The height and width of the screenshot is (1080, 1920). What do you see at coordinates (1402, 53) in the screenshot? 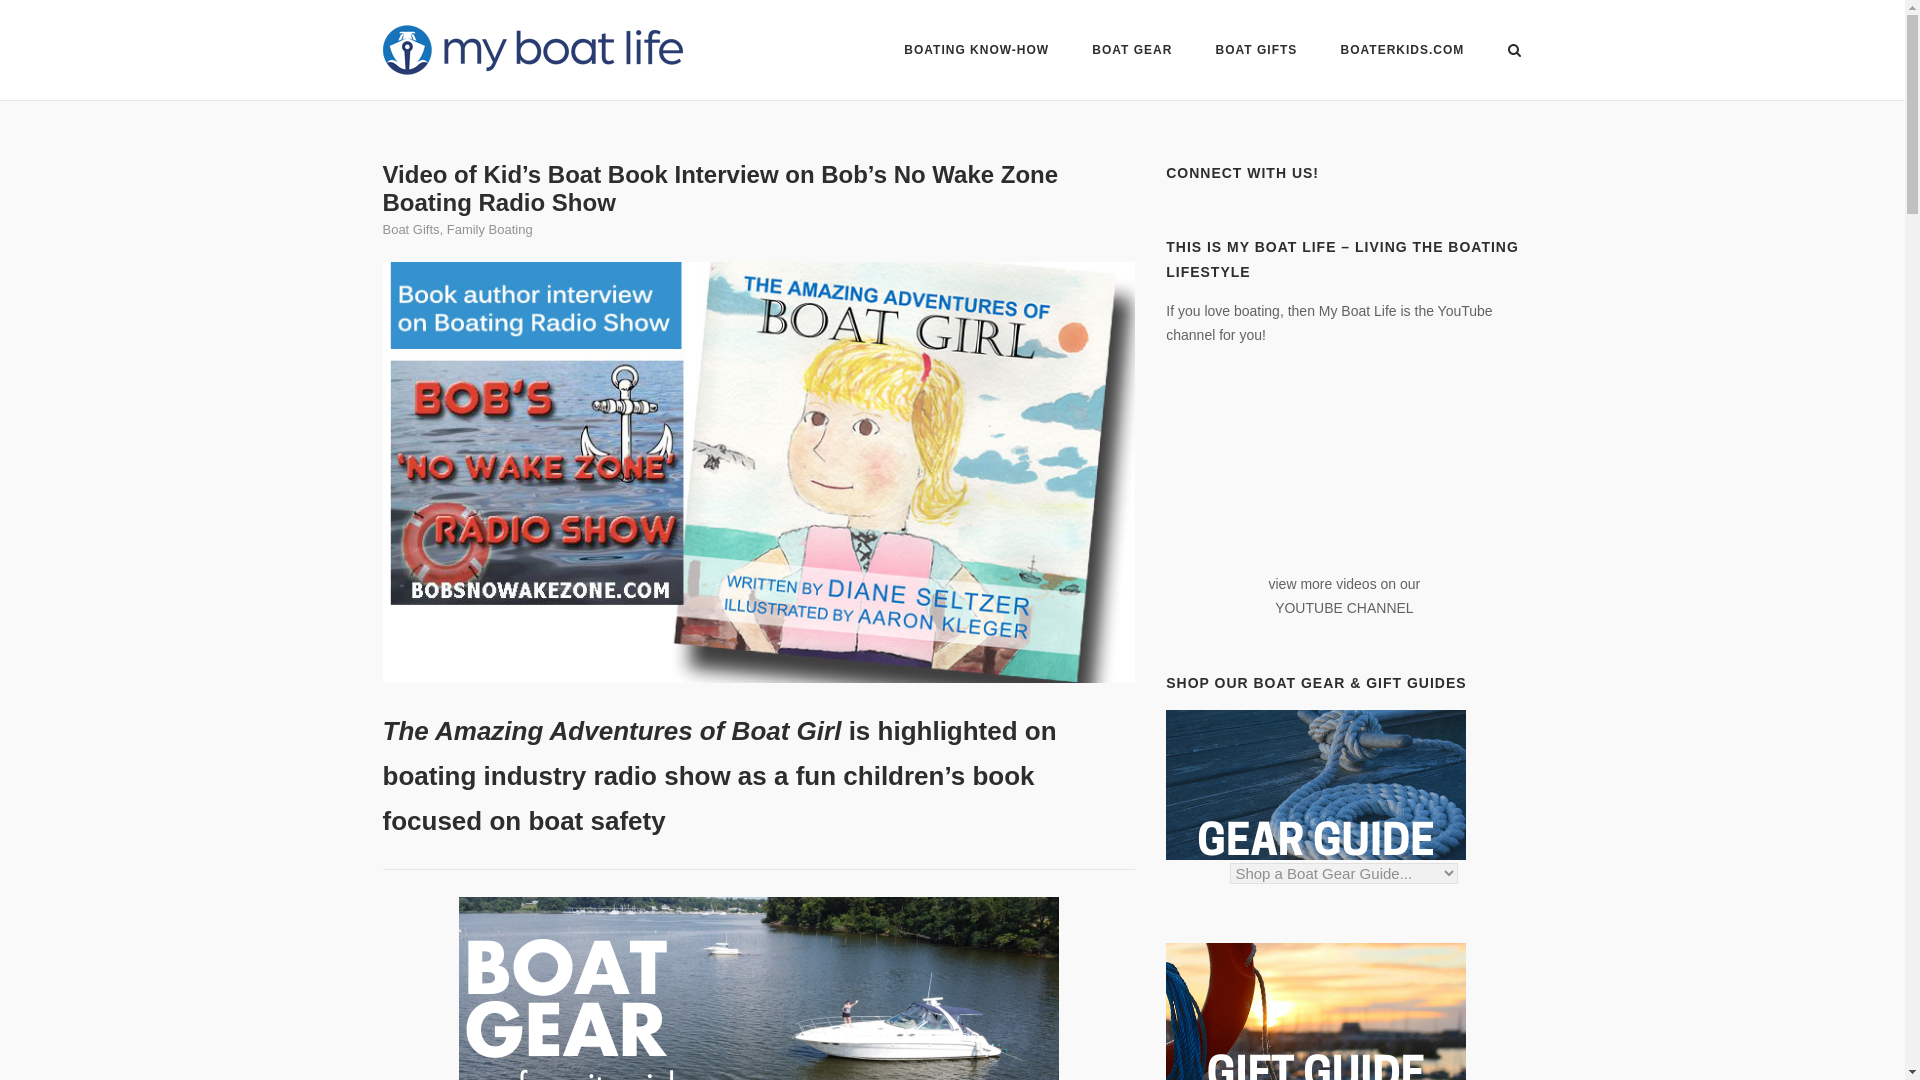
I see `BOATERKIDS.COM` at bounding box center [1402, 53].